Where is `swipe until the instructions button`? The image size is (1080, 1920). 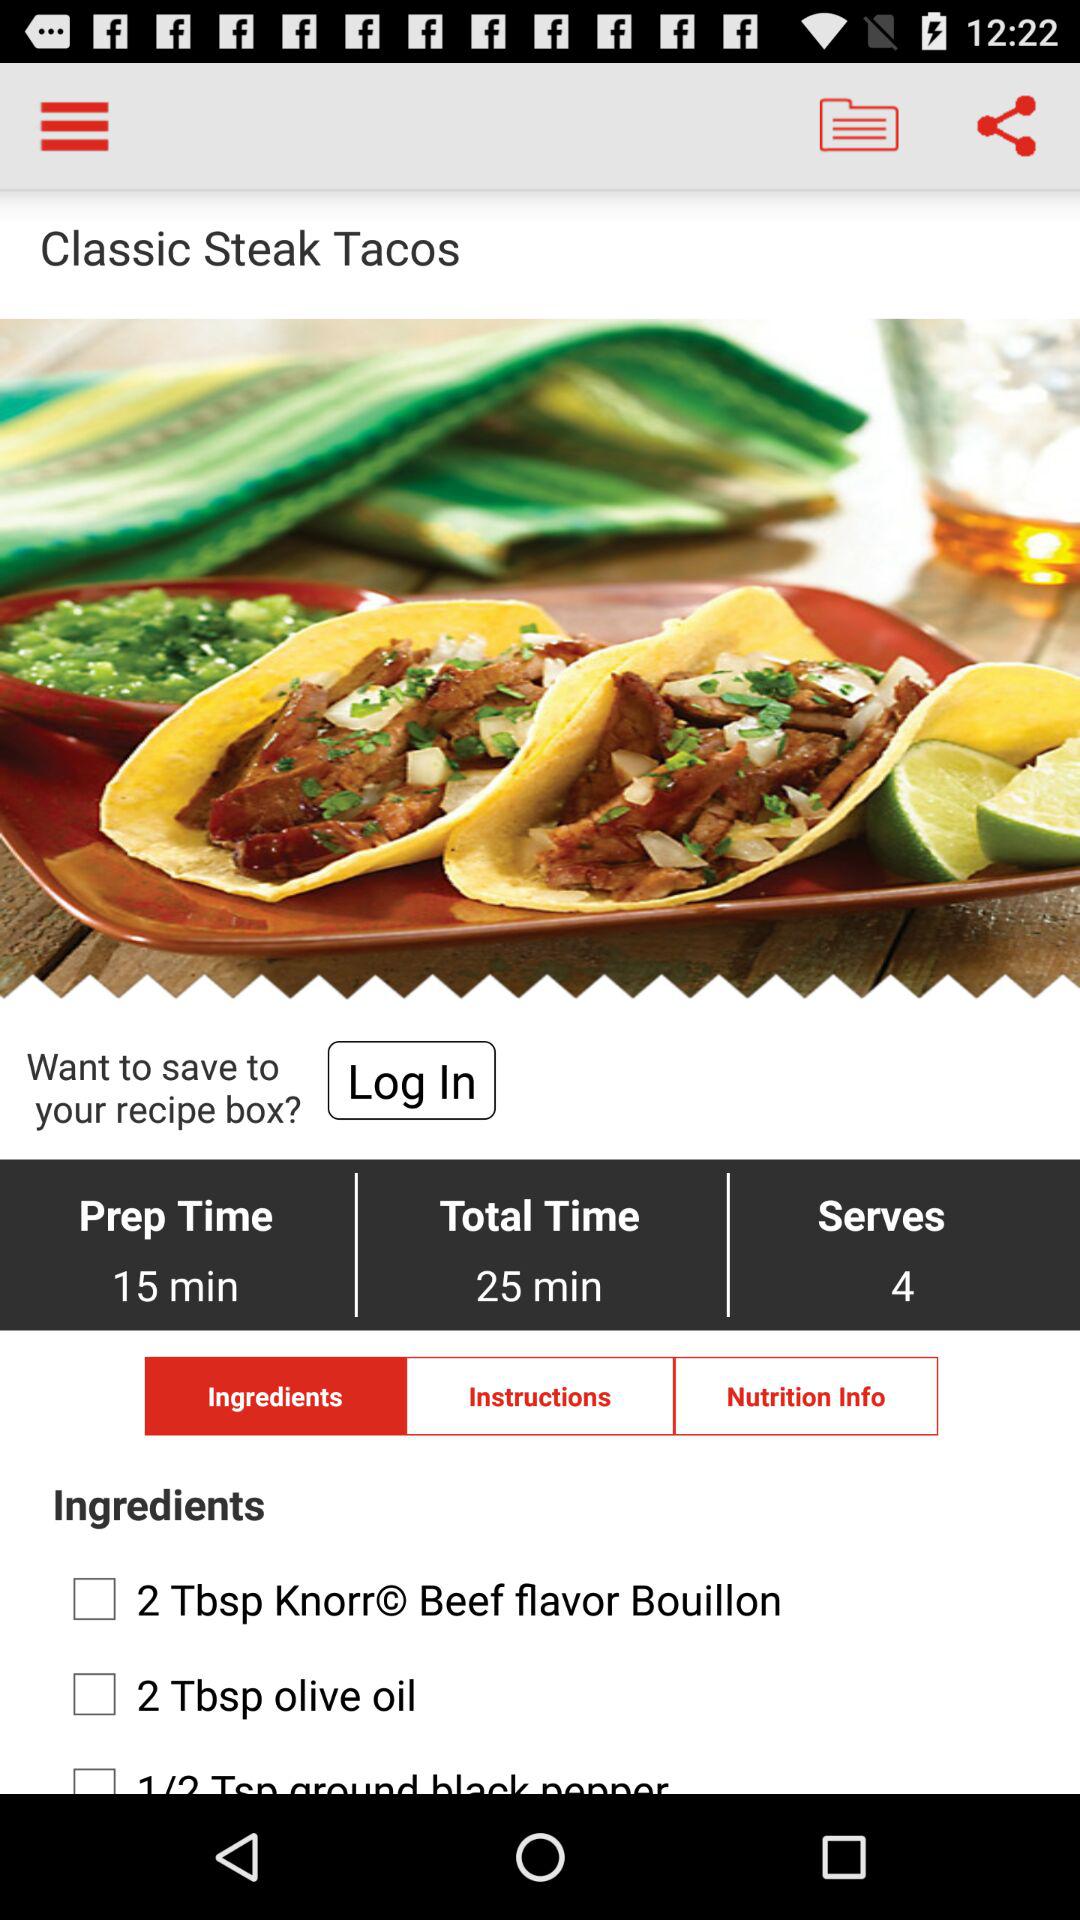 swipe until the instructions button is located at coordinates (540, 1396).